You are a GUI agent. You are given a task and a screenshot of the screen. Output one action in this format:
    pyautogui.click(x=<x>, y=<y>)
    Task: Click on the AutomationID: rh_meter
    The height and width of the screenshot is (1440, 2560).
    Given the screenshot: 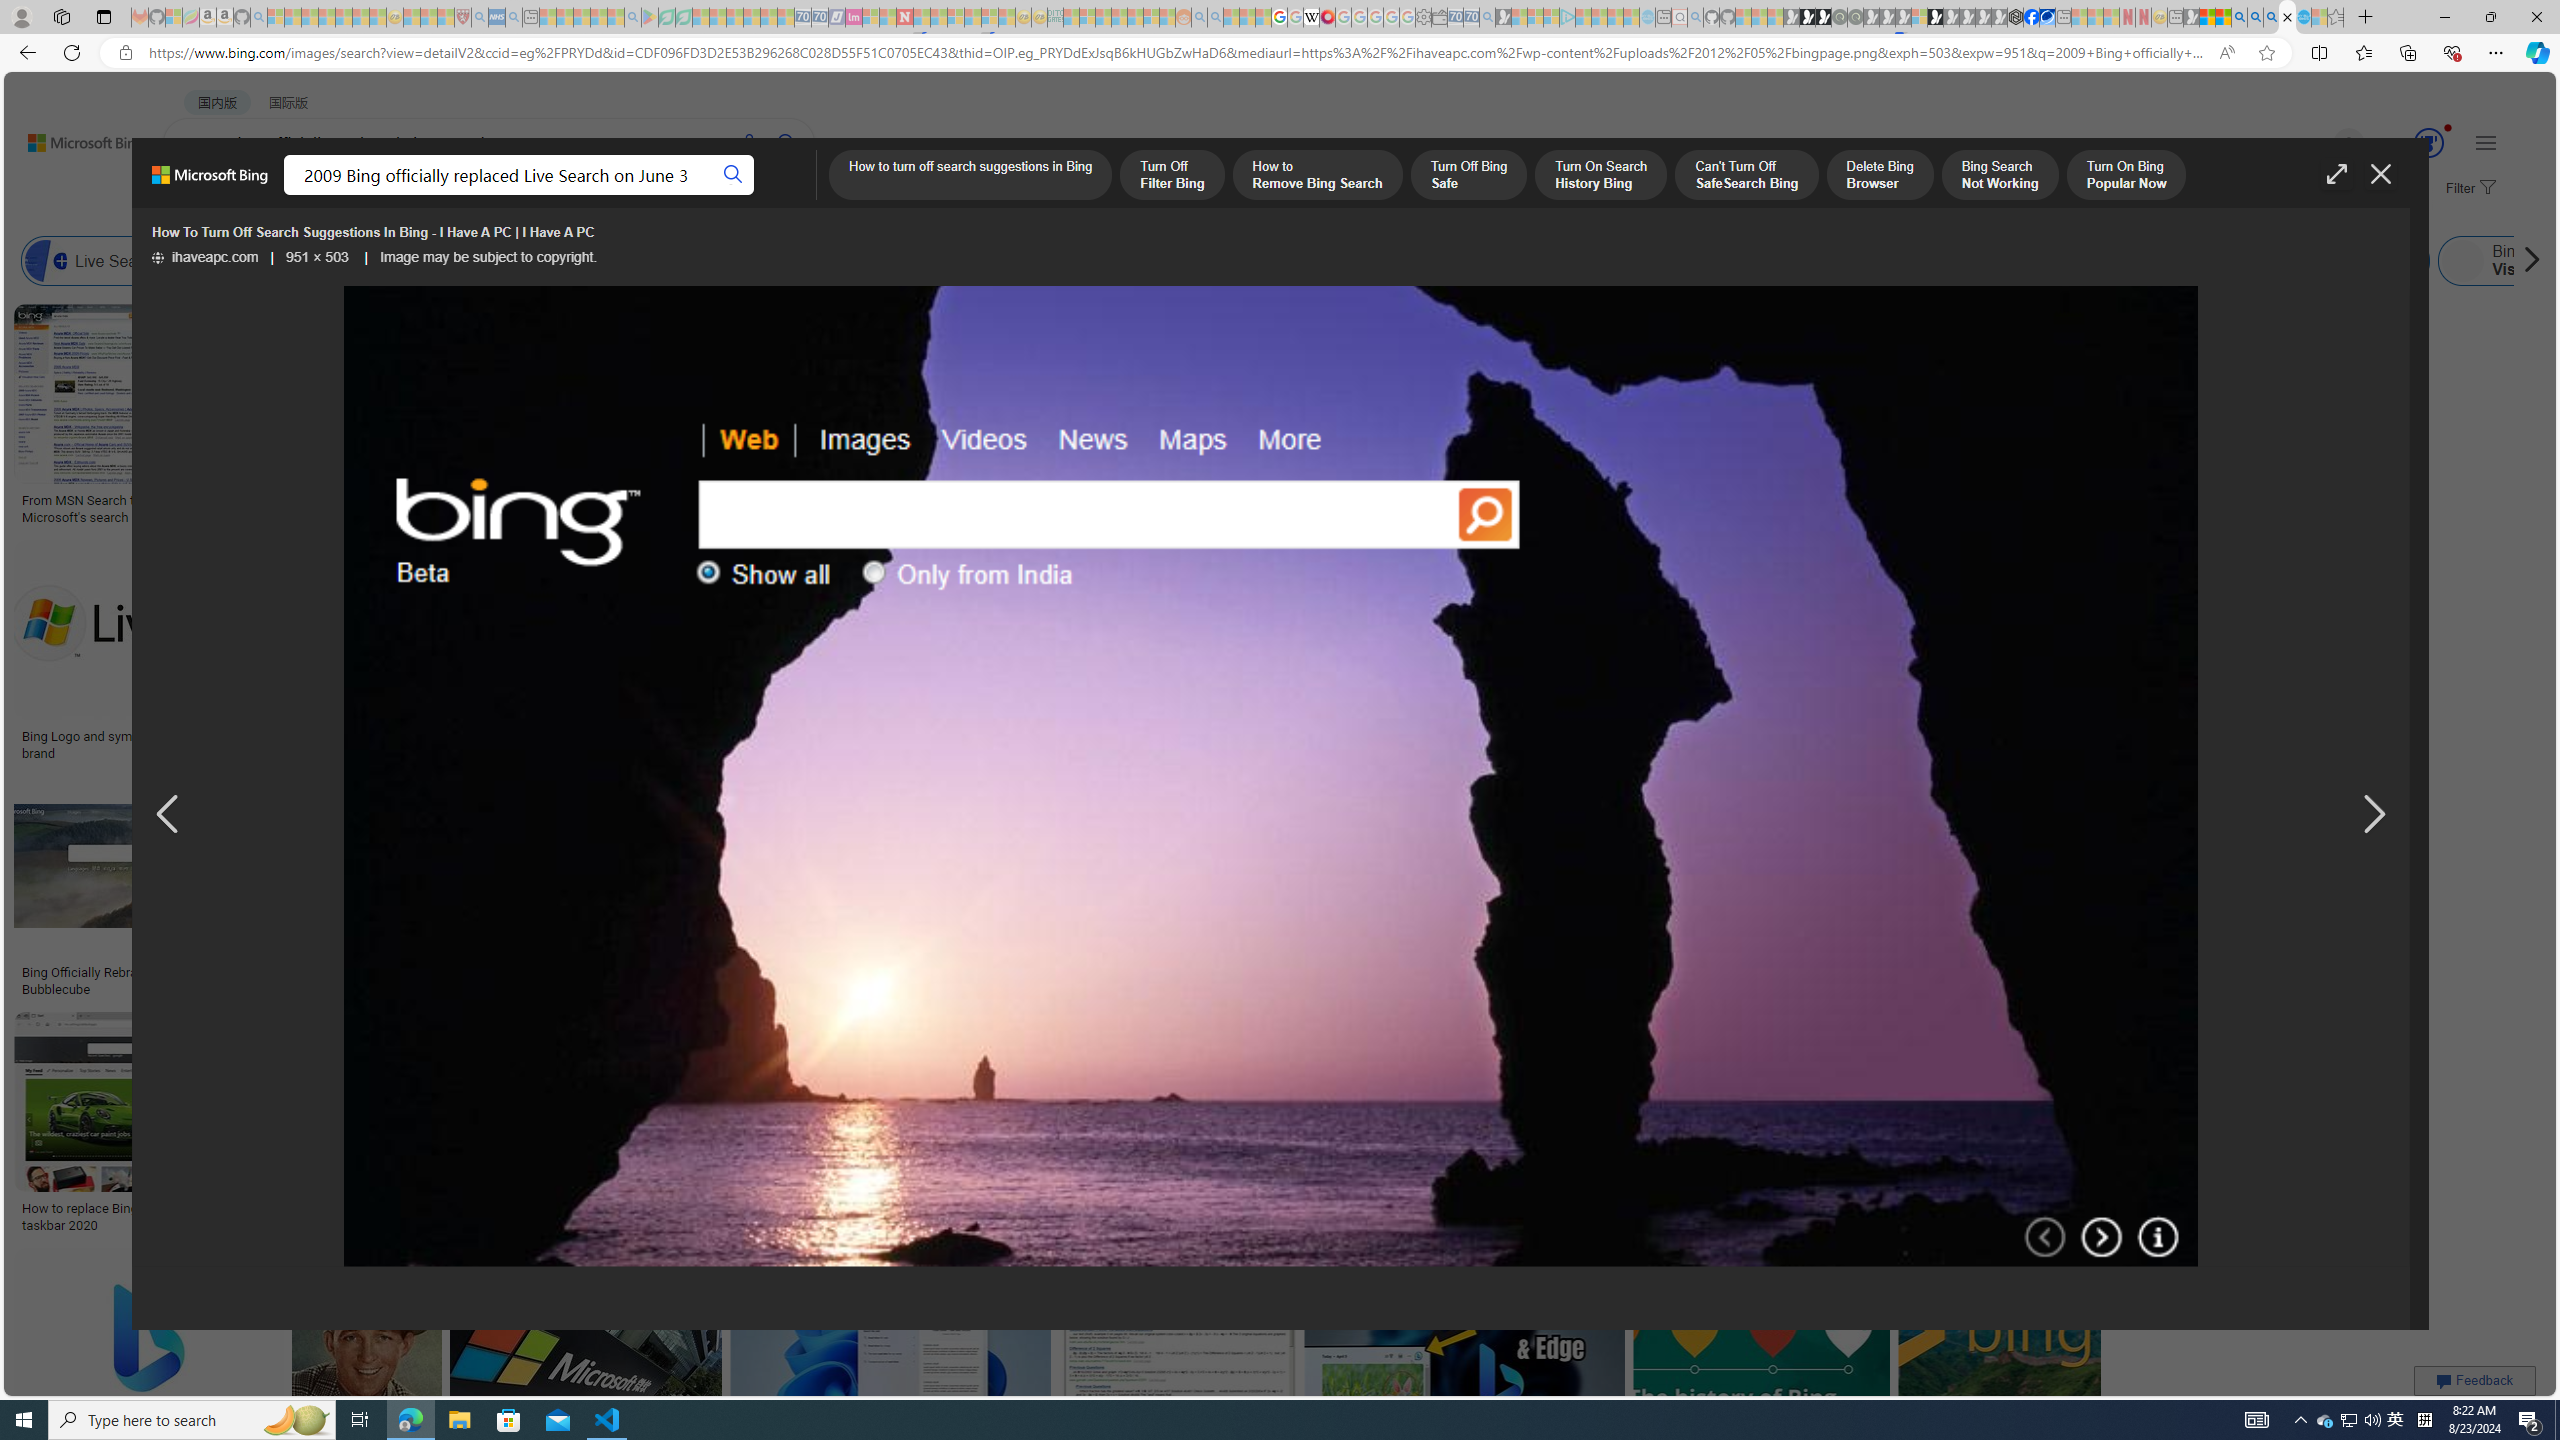 What is the action you would take?
    pyautogui.click(x=2428, y=142)
    